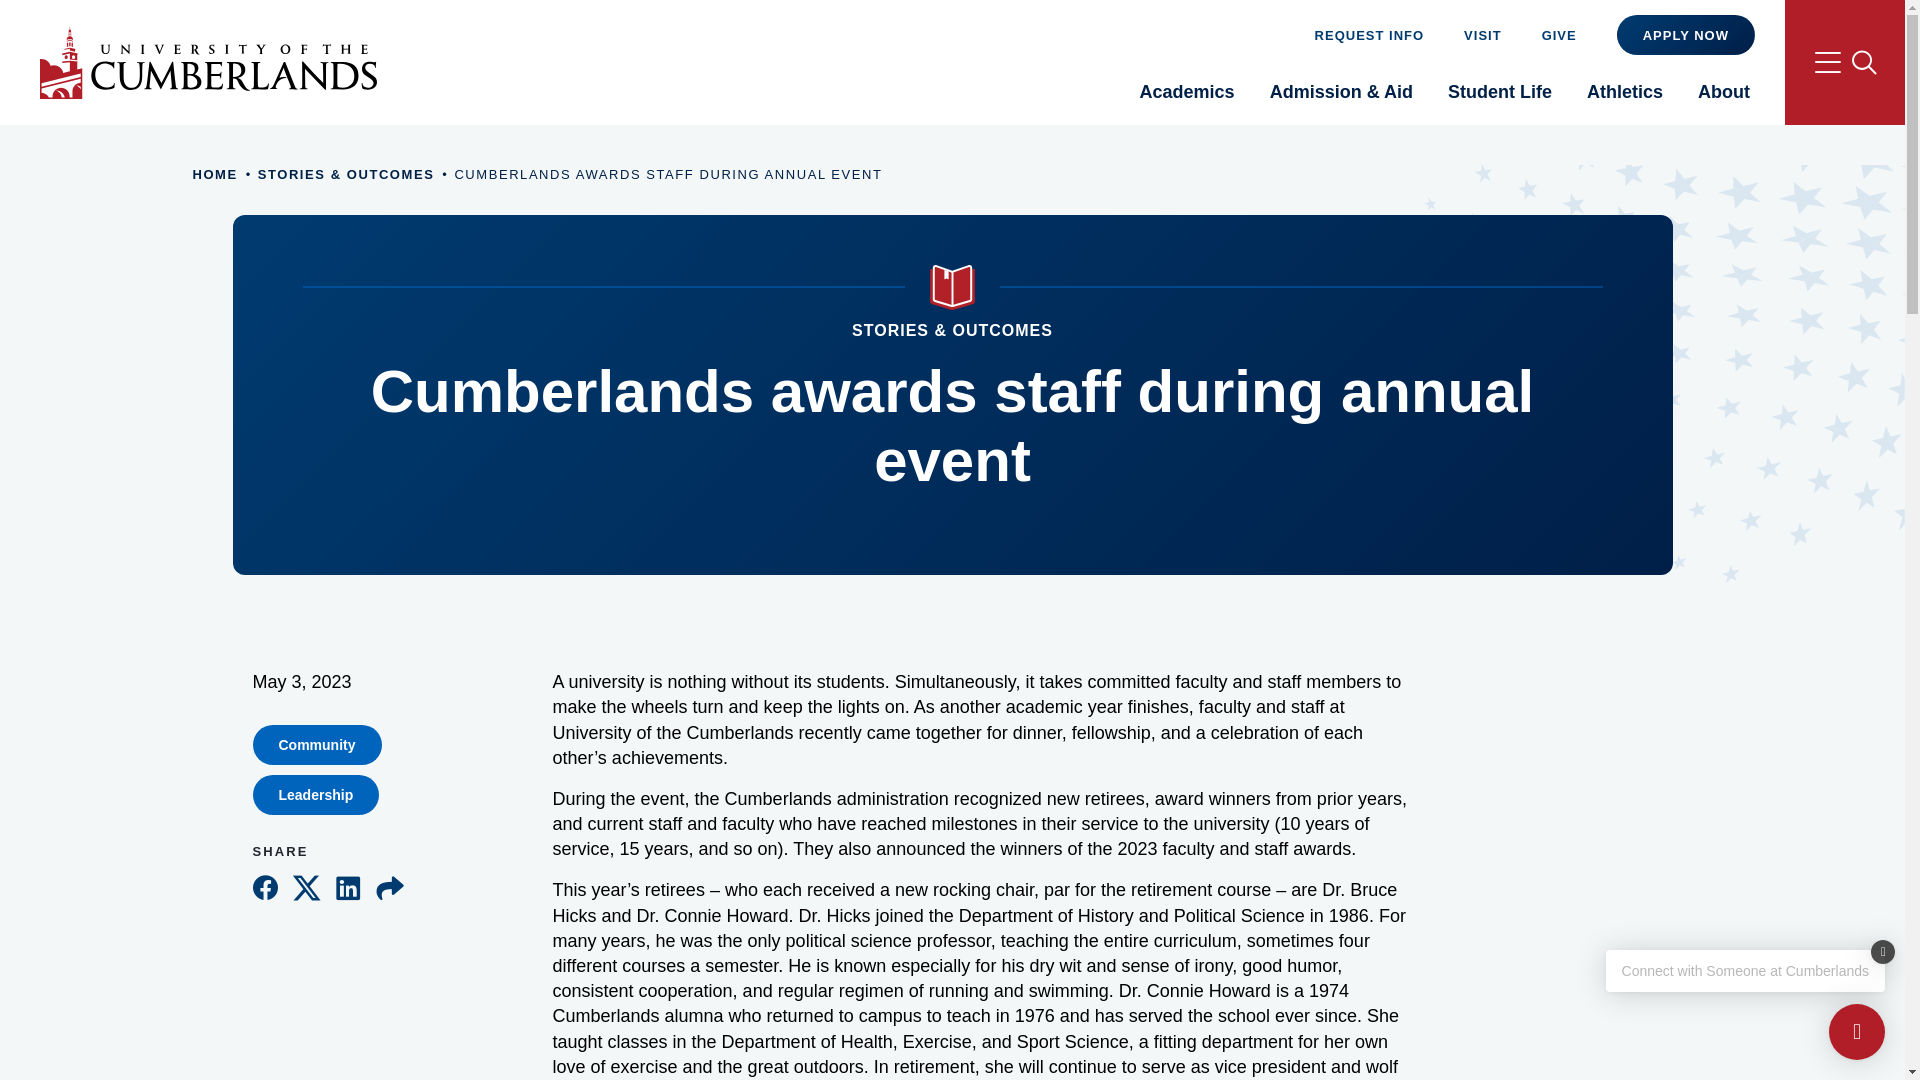 This screenshot has height=1080, width=1920. I want to click on Linkedin, so click(348, 884).